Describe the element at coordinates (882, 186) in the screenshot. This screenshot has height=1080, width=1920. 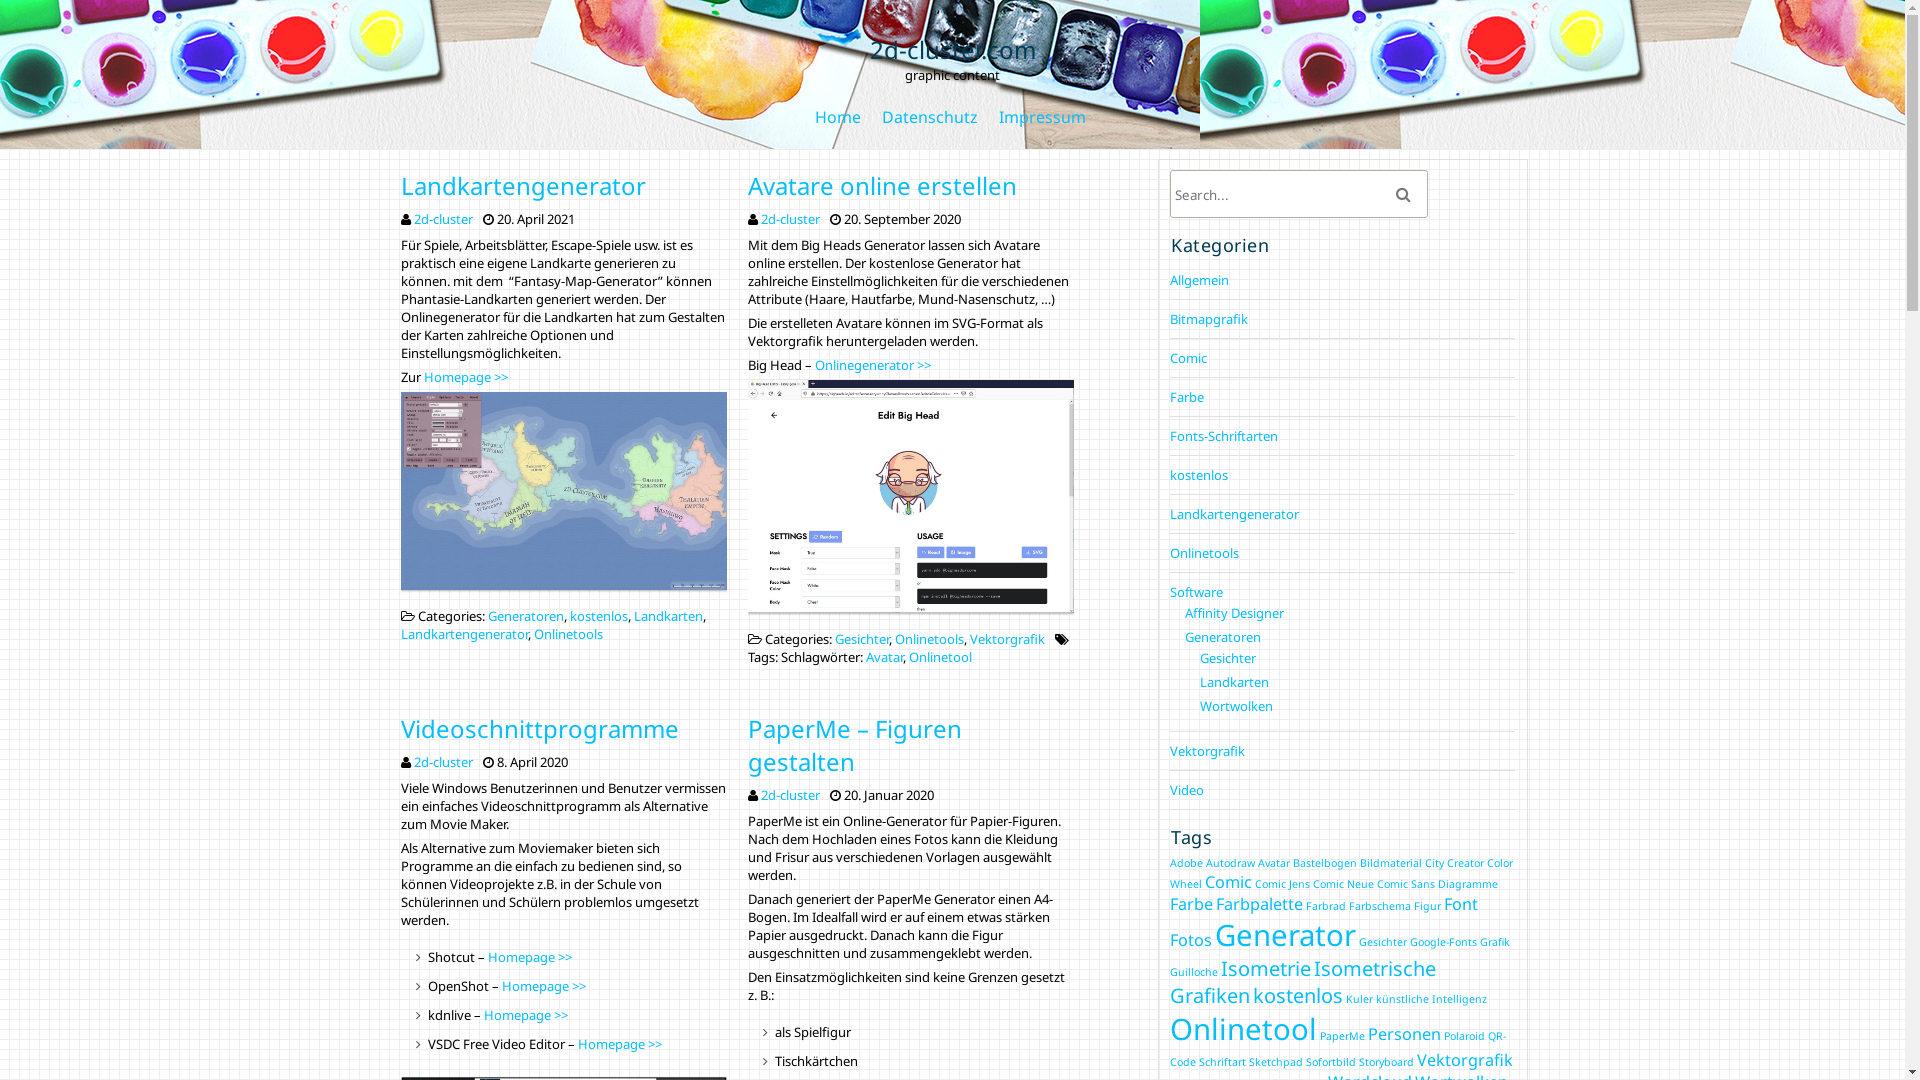
I see `Avatare online erstellen` at that location.